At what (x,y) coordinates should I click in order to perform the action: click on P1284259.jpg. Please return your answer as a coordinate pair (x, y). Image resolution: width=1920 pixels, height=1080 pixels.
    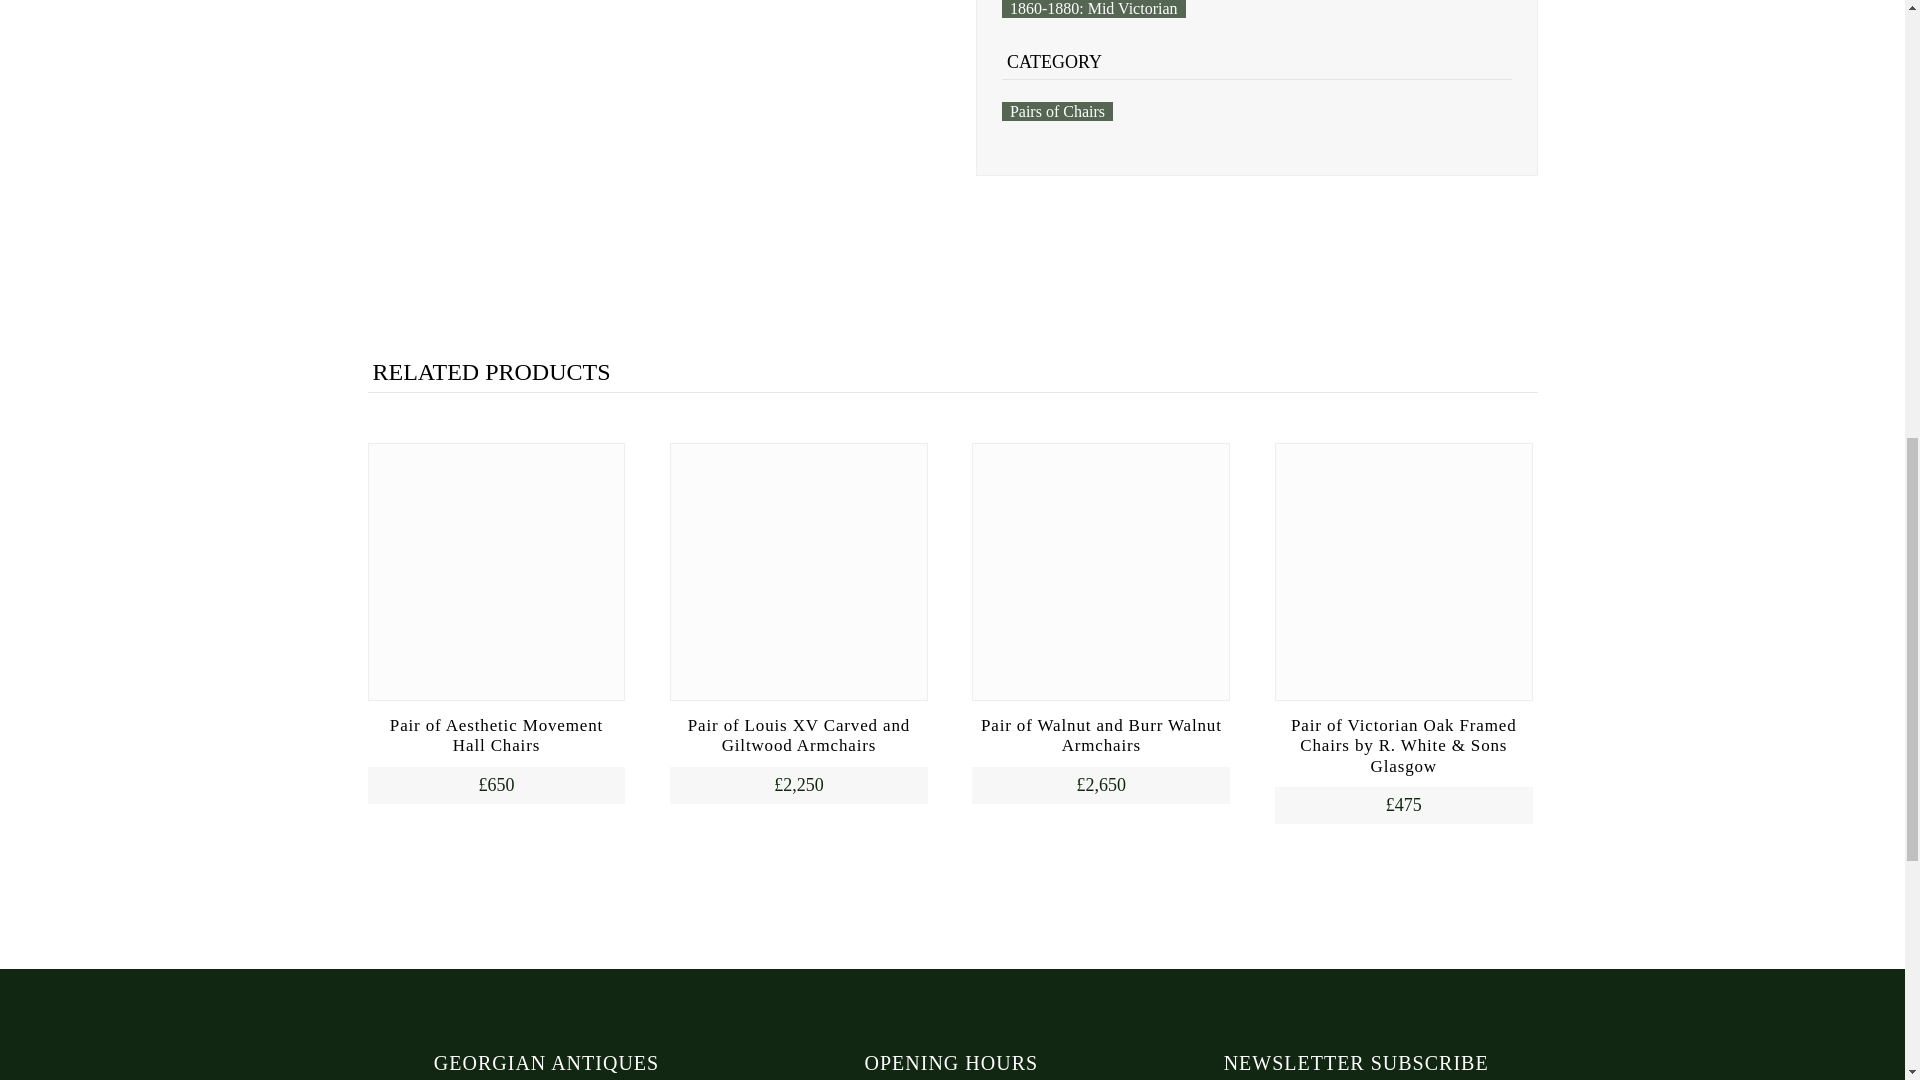
    Looking at the image, I should click on (704, 219).